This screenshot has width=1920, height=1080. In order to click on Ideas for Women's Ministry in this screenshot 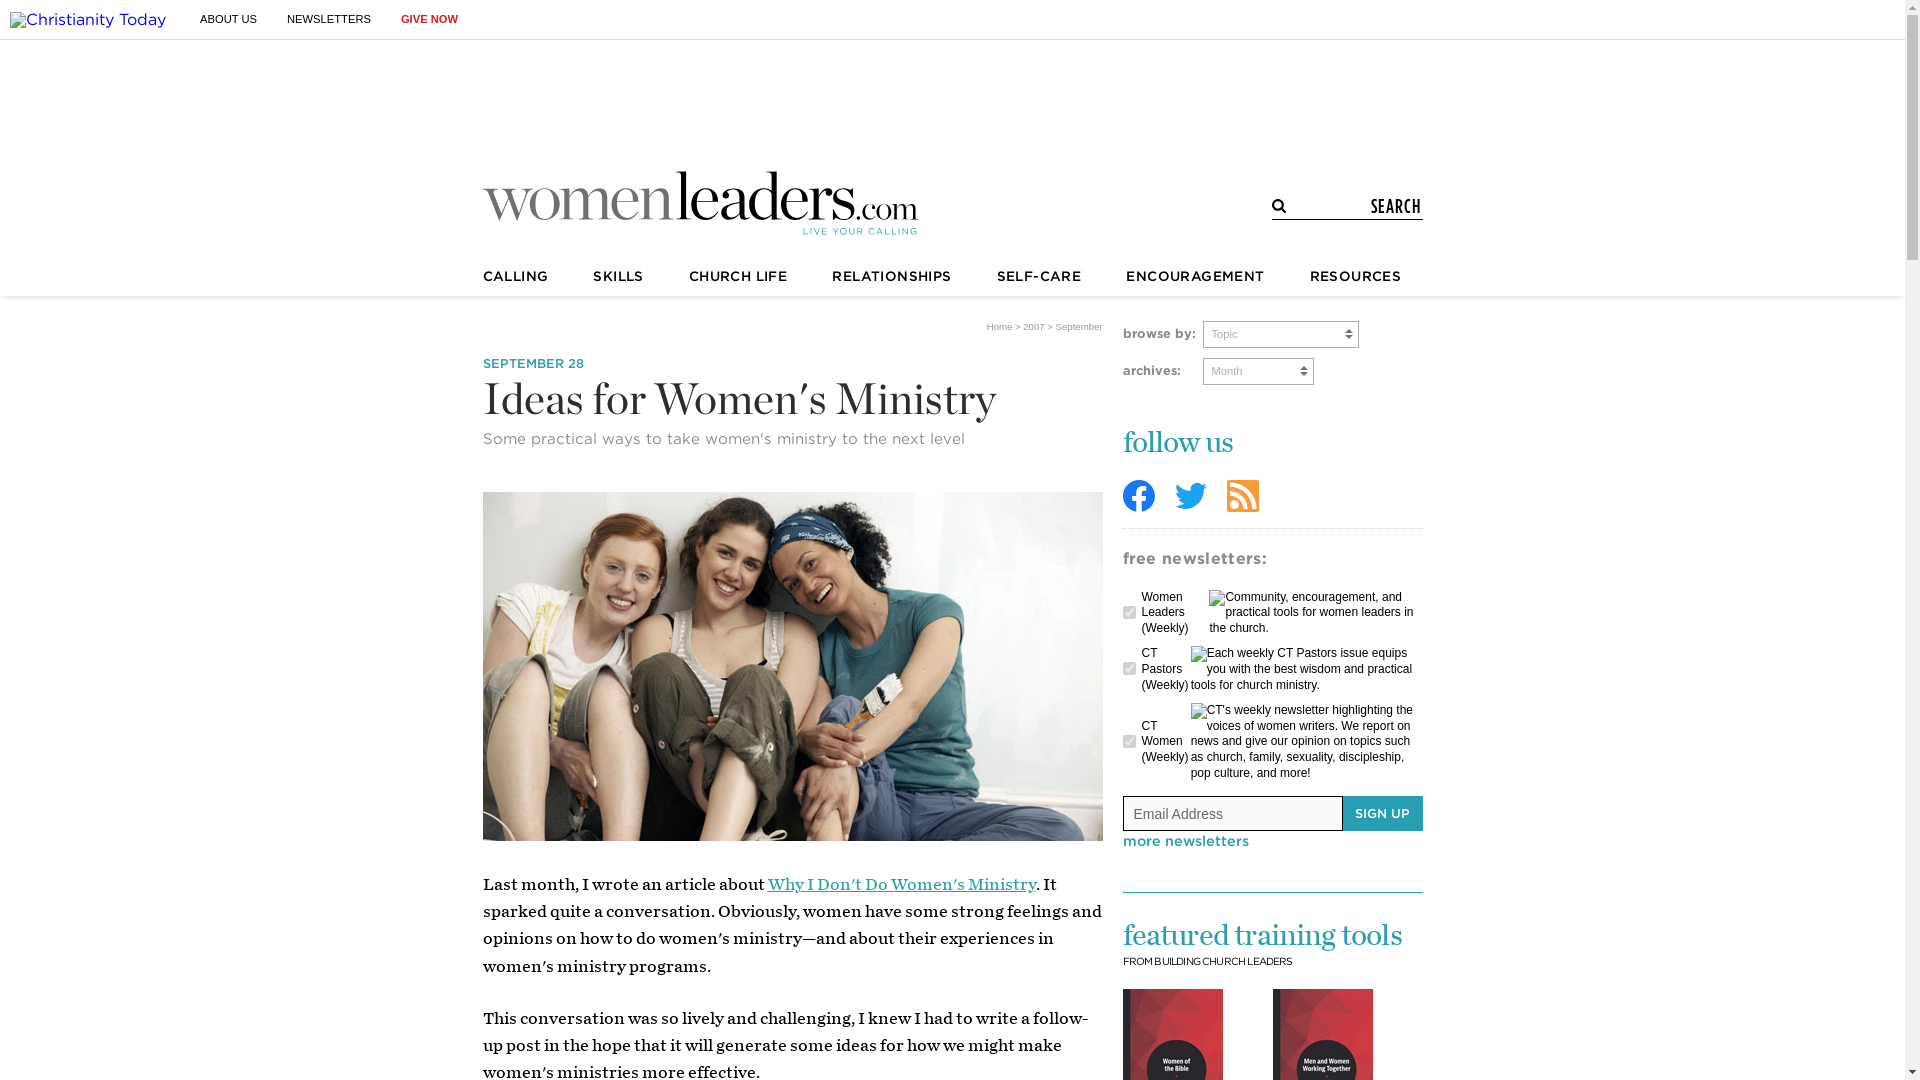, I will do `click(792, 666)`.